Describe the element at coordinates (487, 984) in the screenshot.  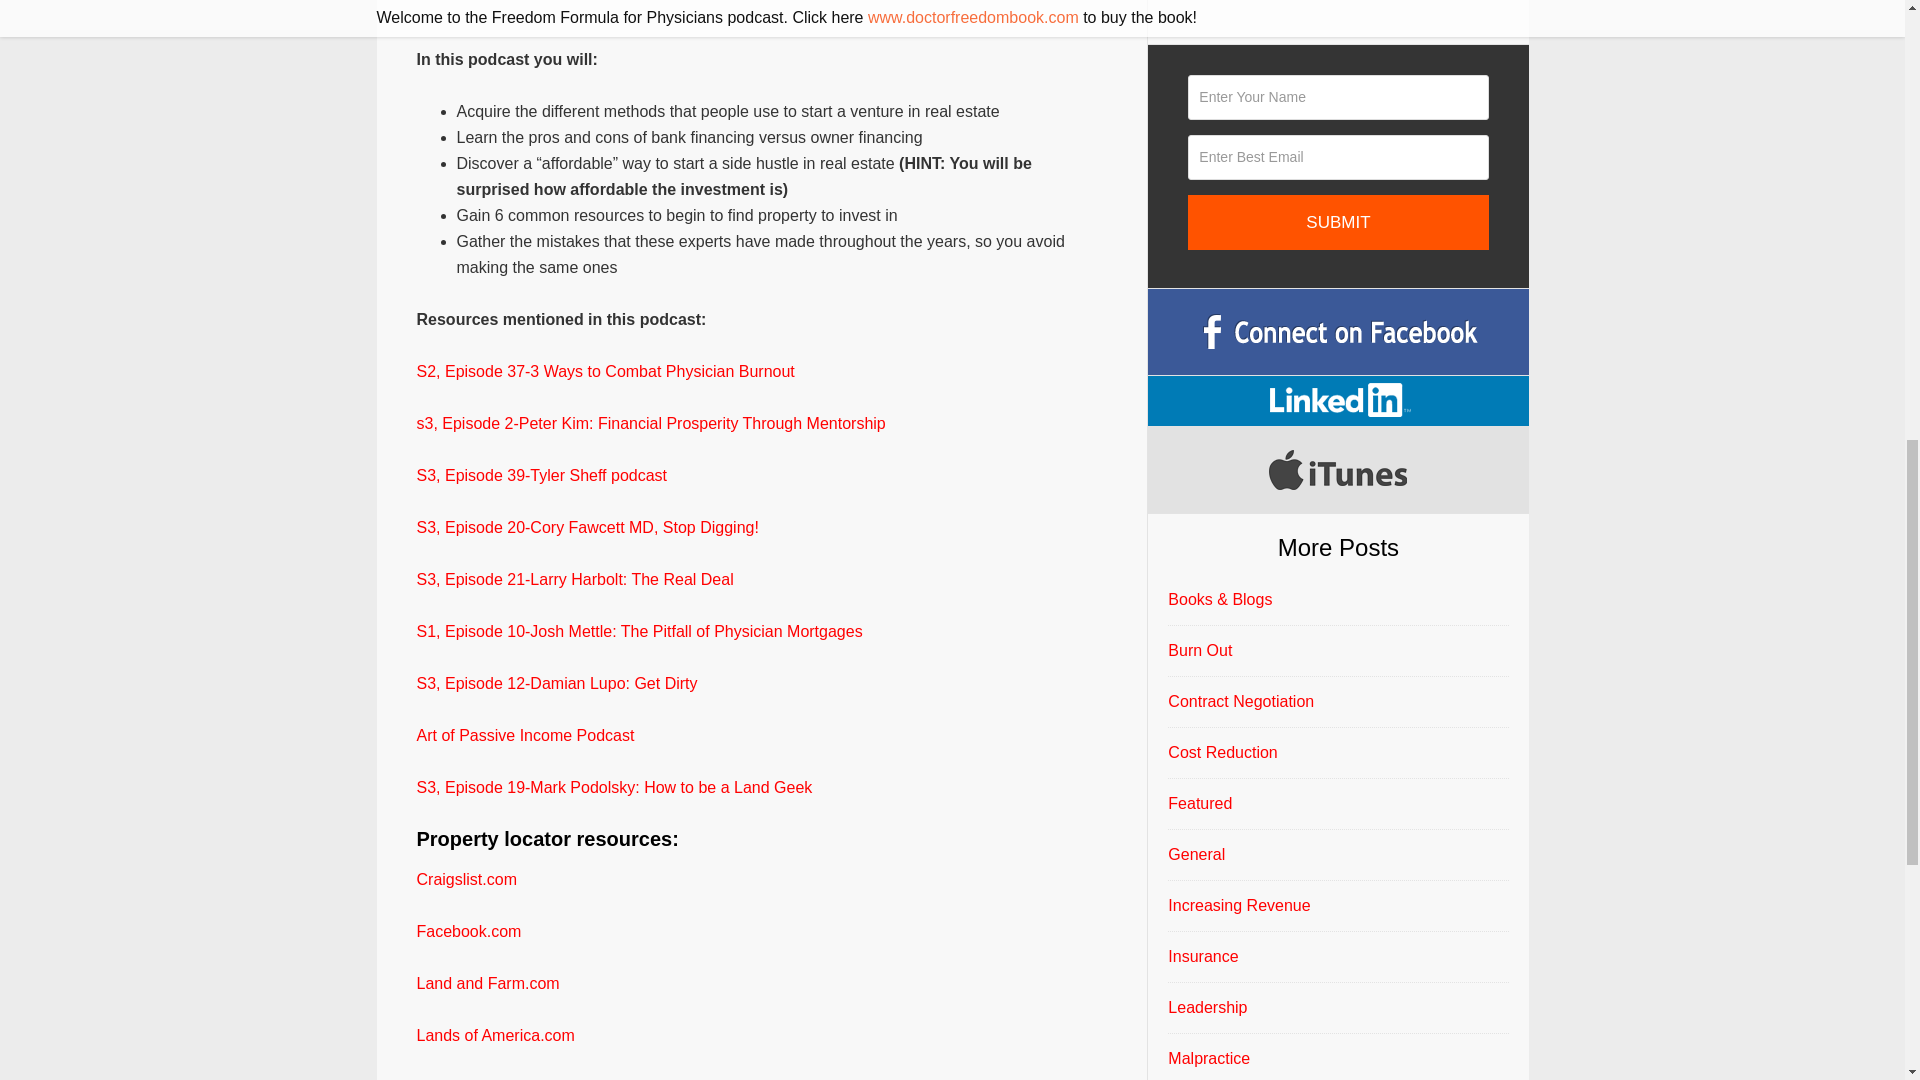
I see `Land and Farm.com` at that location.